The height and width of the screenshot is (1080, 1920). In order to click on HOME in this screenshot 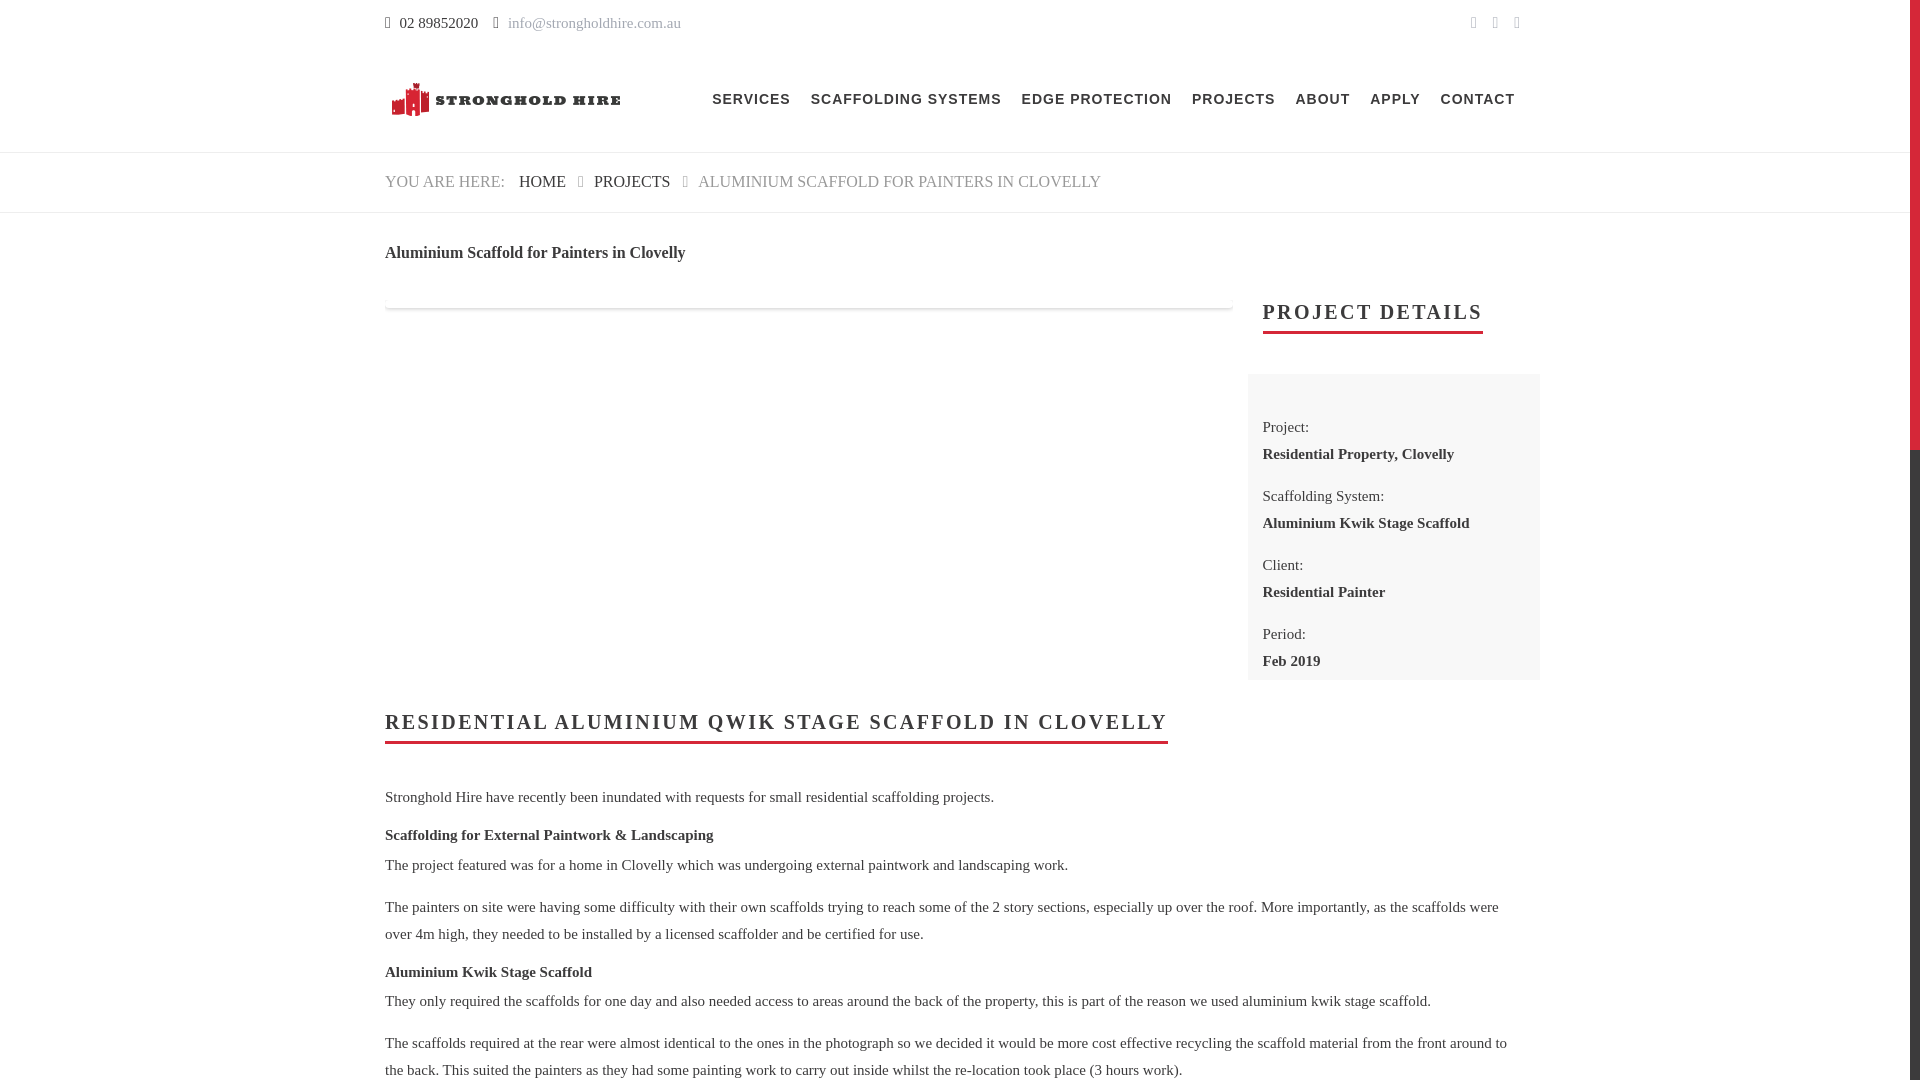, I will do `click(542, 181)`.